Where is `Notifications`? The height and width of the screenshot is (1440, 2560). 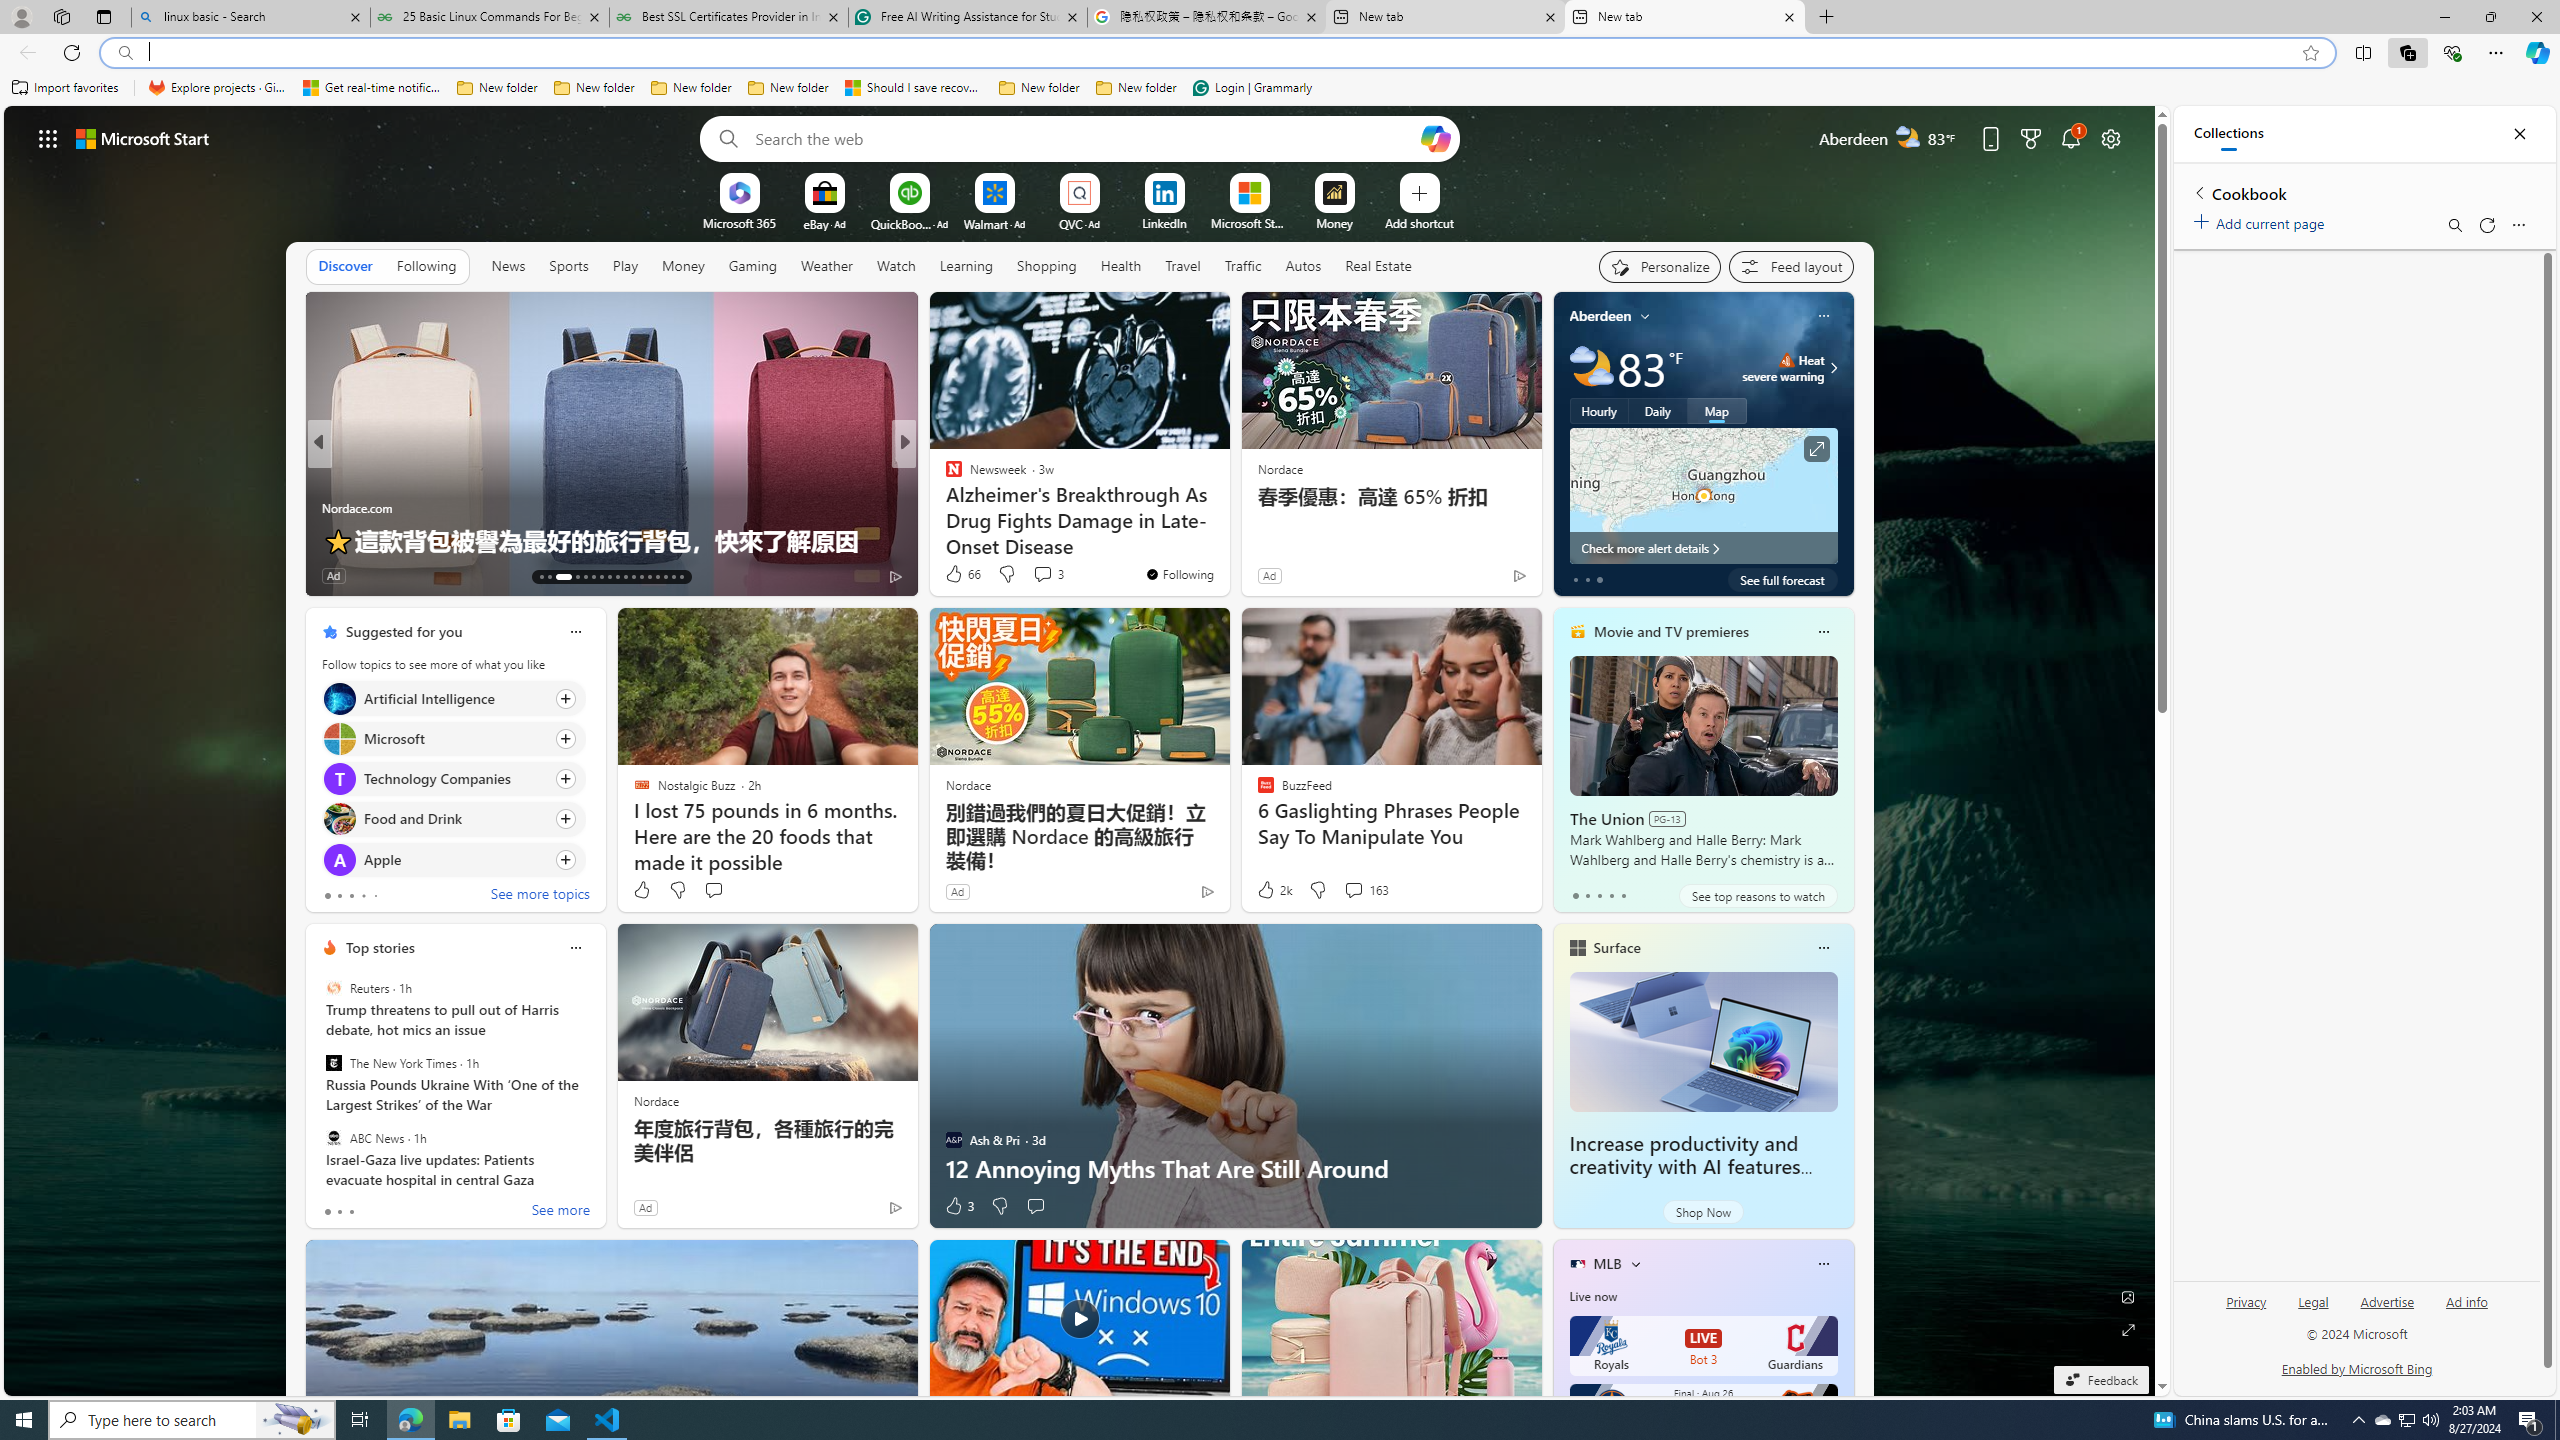 Notifications is located at coordinates (2070, 138).